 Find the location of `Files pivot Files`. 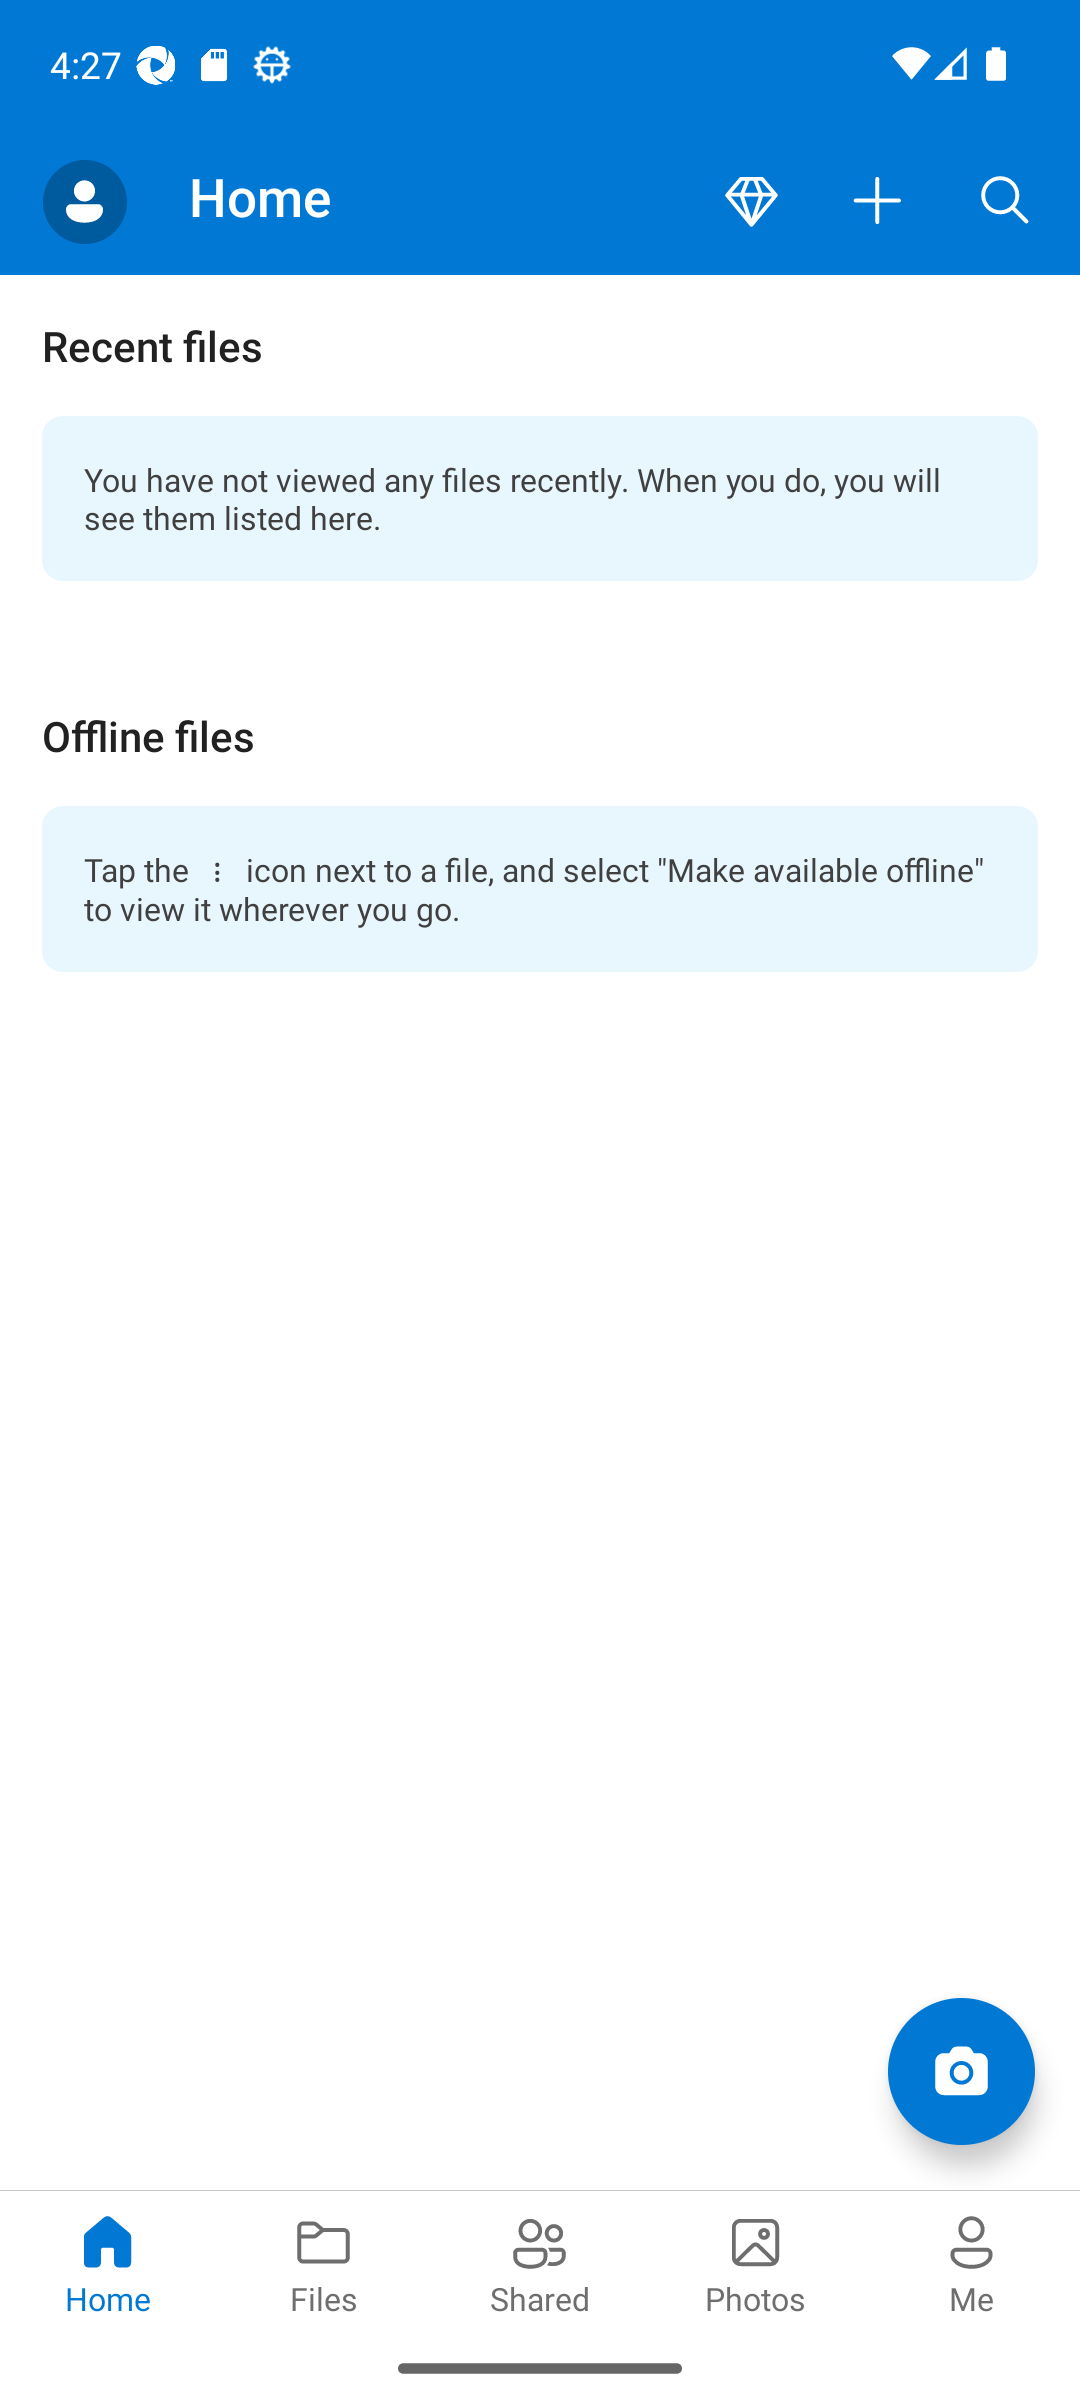

Files pivot Files is located at coordinates (324, 2262).